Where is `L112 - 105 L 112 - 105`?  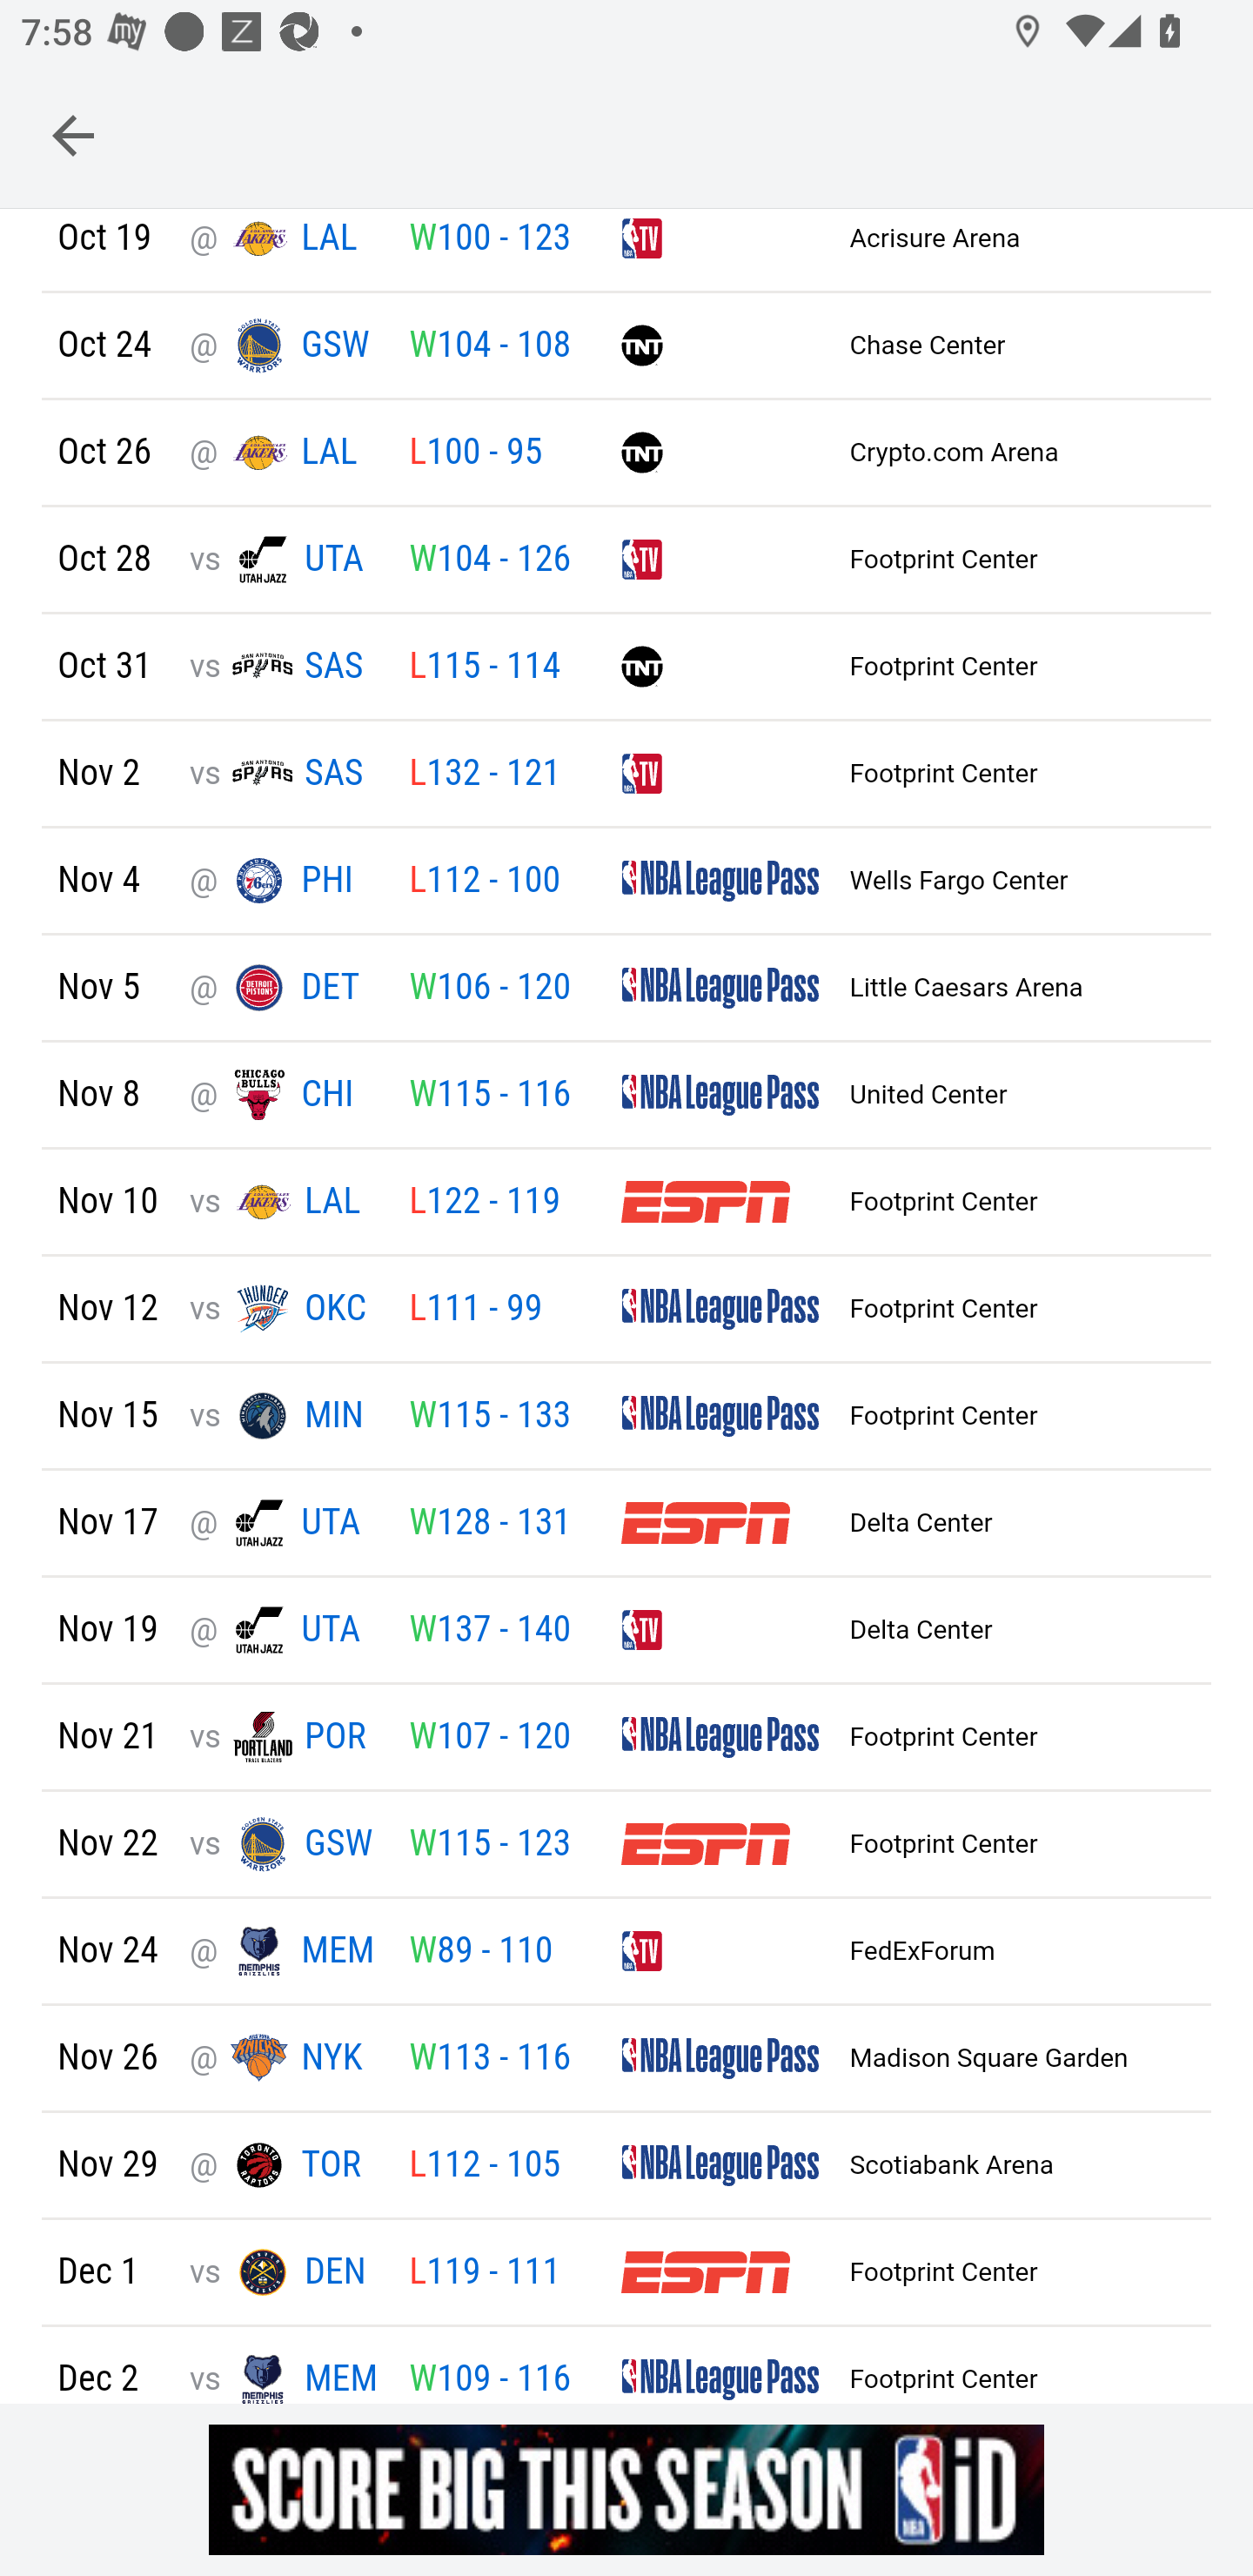
L112 - 105 L 112 - 105 is located at coordinates (484, 2167).